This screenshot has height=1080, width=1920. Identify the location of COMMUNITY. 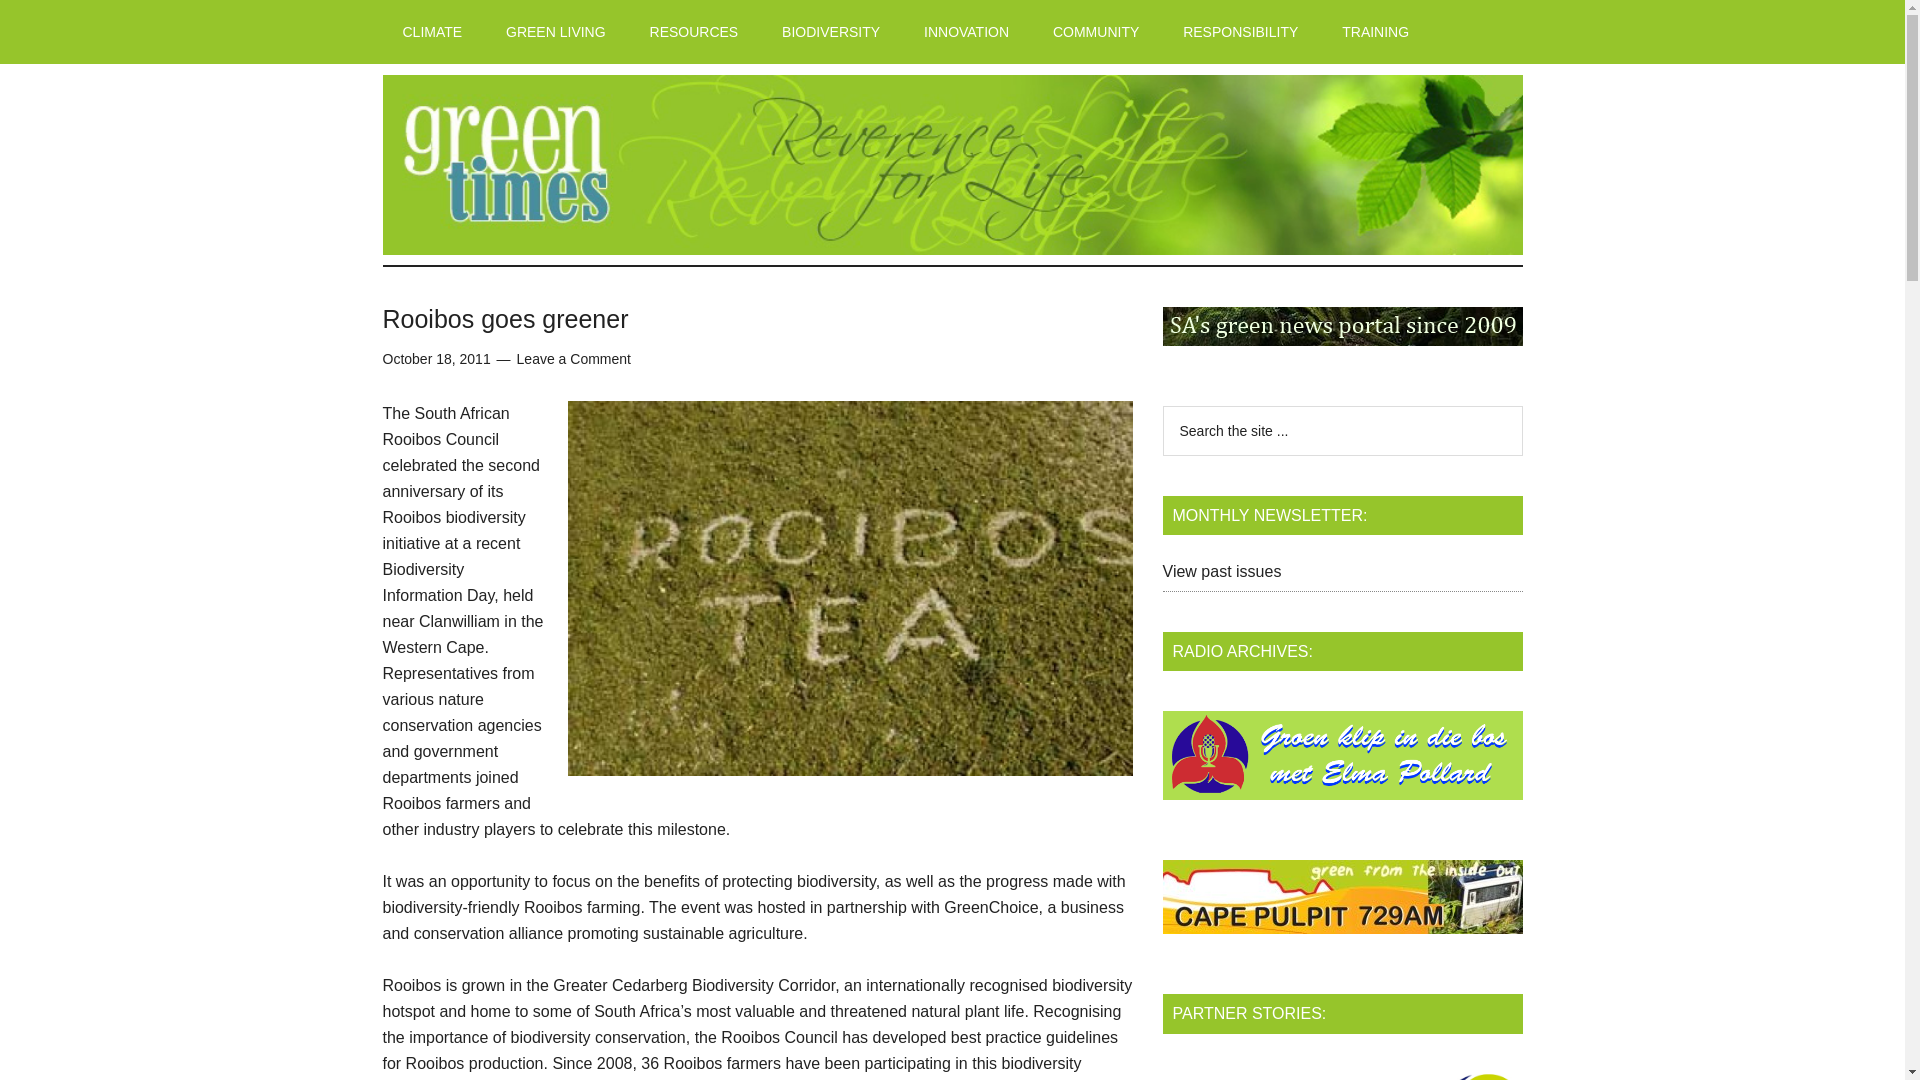
(1096, 32).